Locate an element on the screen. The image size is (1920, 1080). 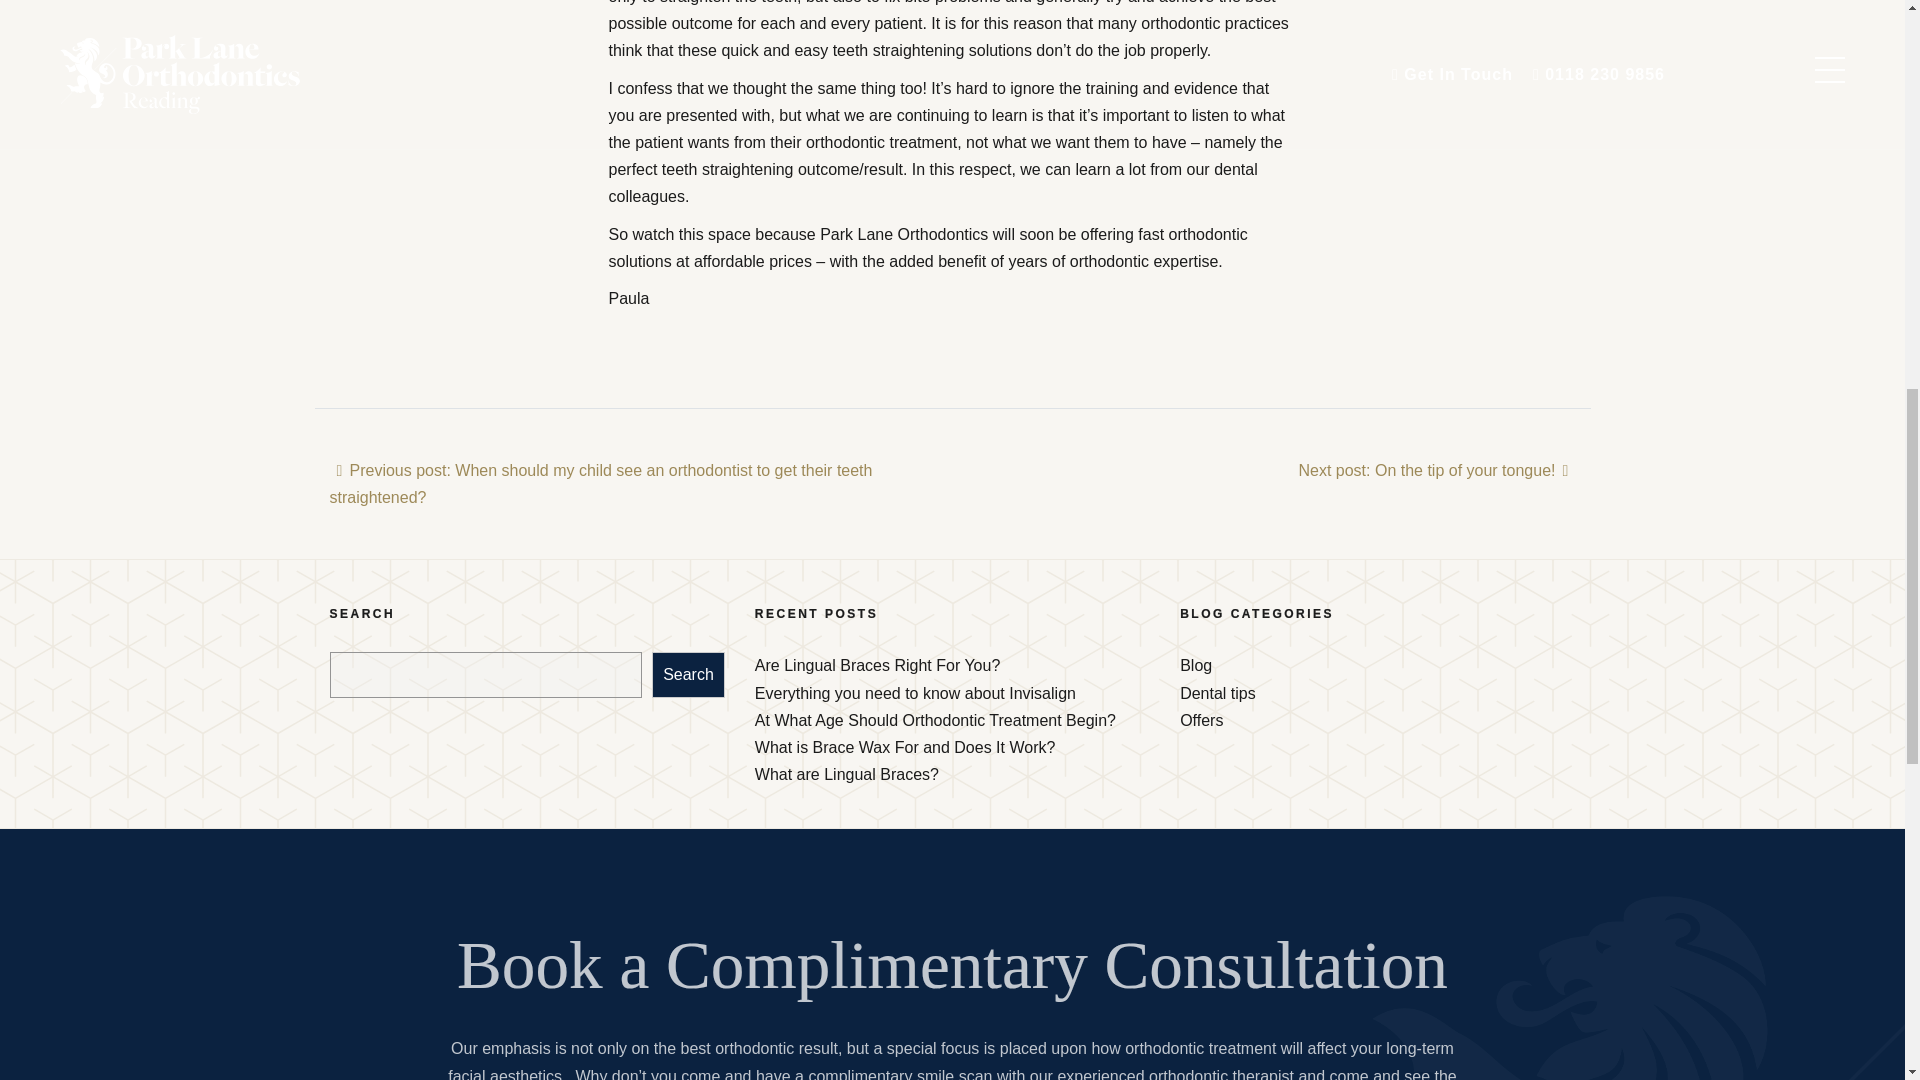
Next post: On the tip of your tongue! is located at coordinates (1436, 470).